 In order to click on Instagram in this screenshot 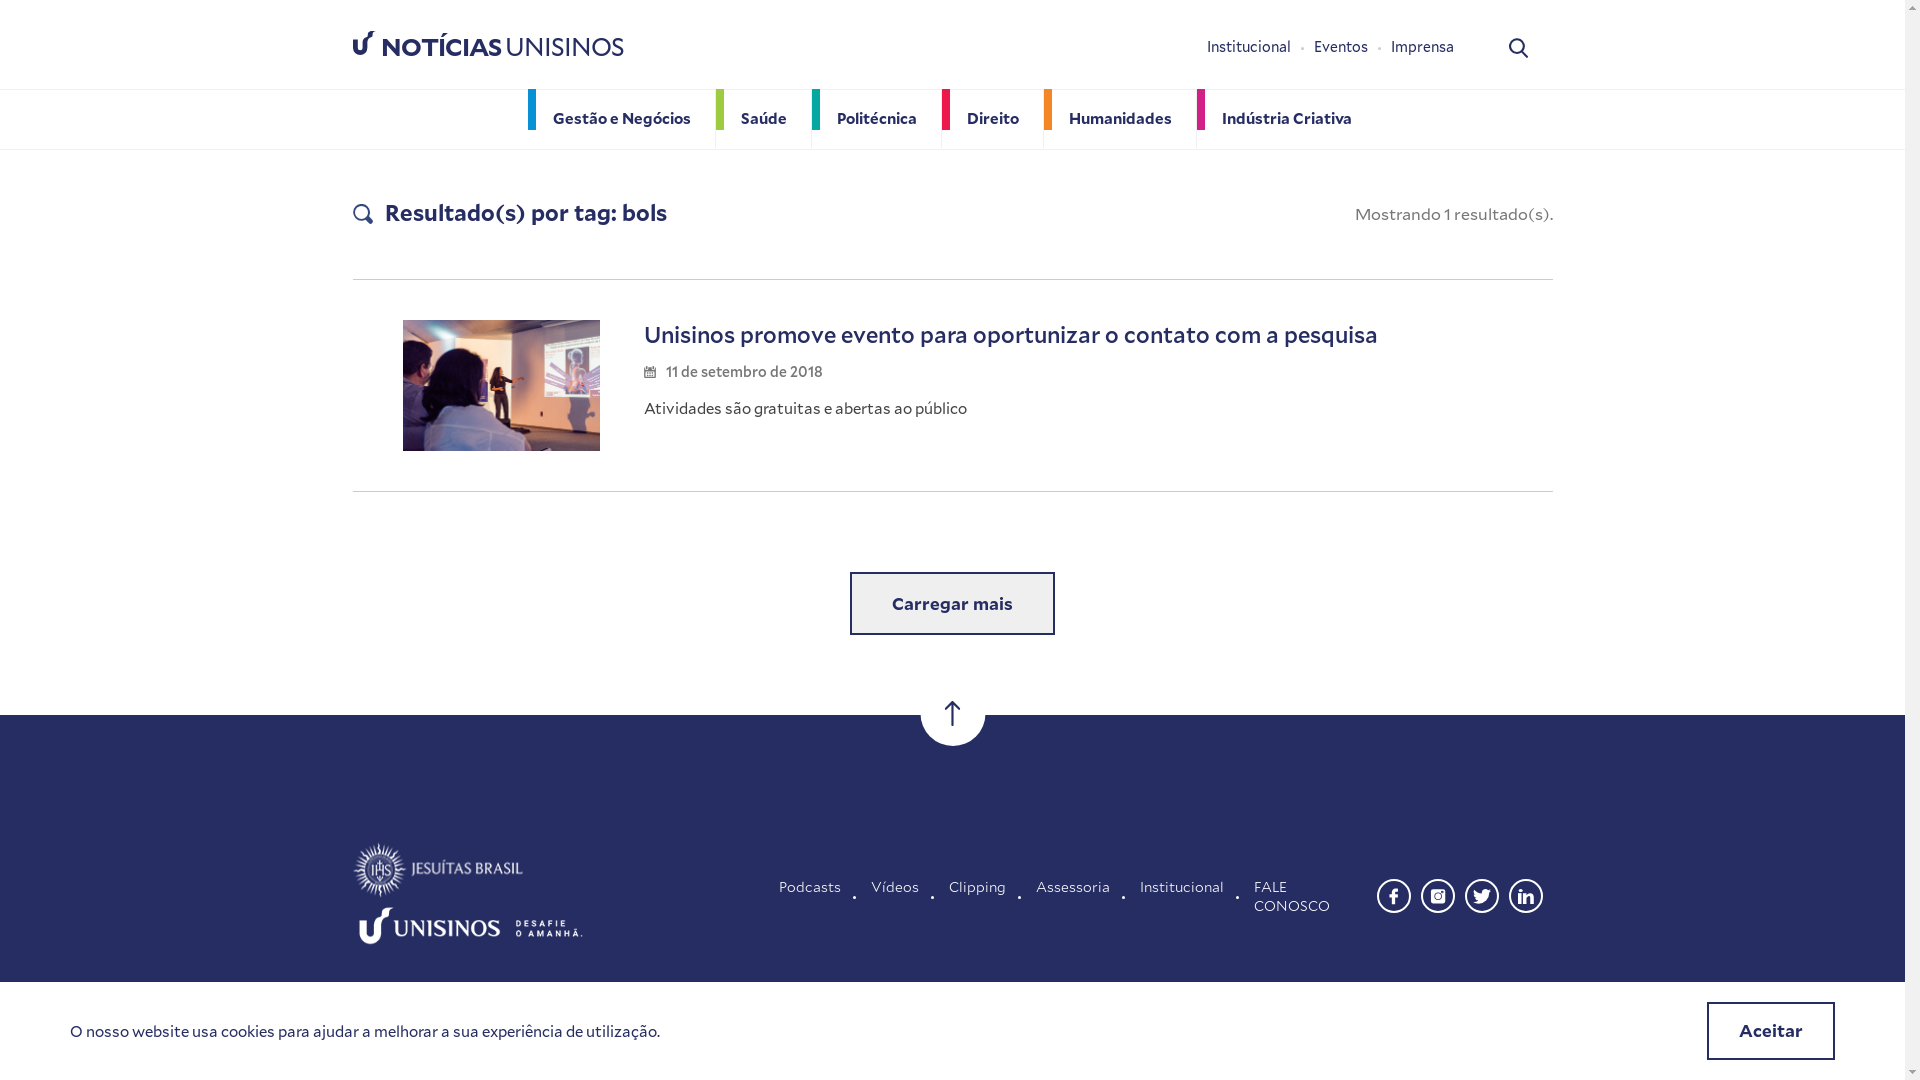, I will do `click(1437, 893)`.